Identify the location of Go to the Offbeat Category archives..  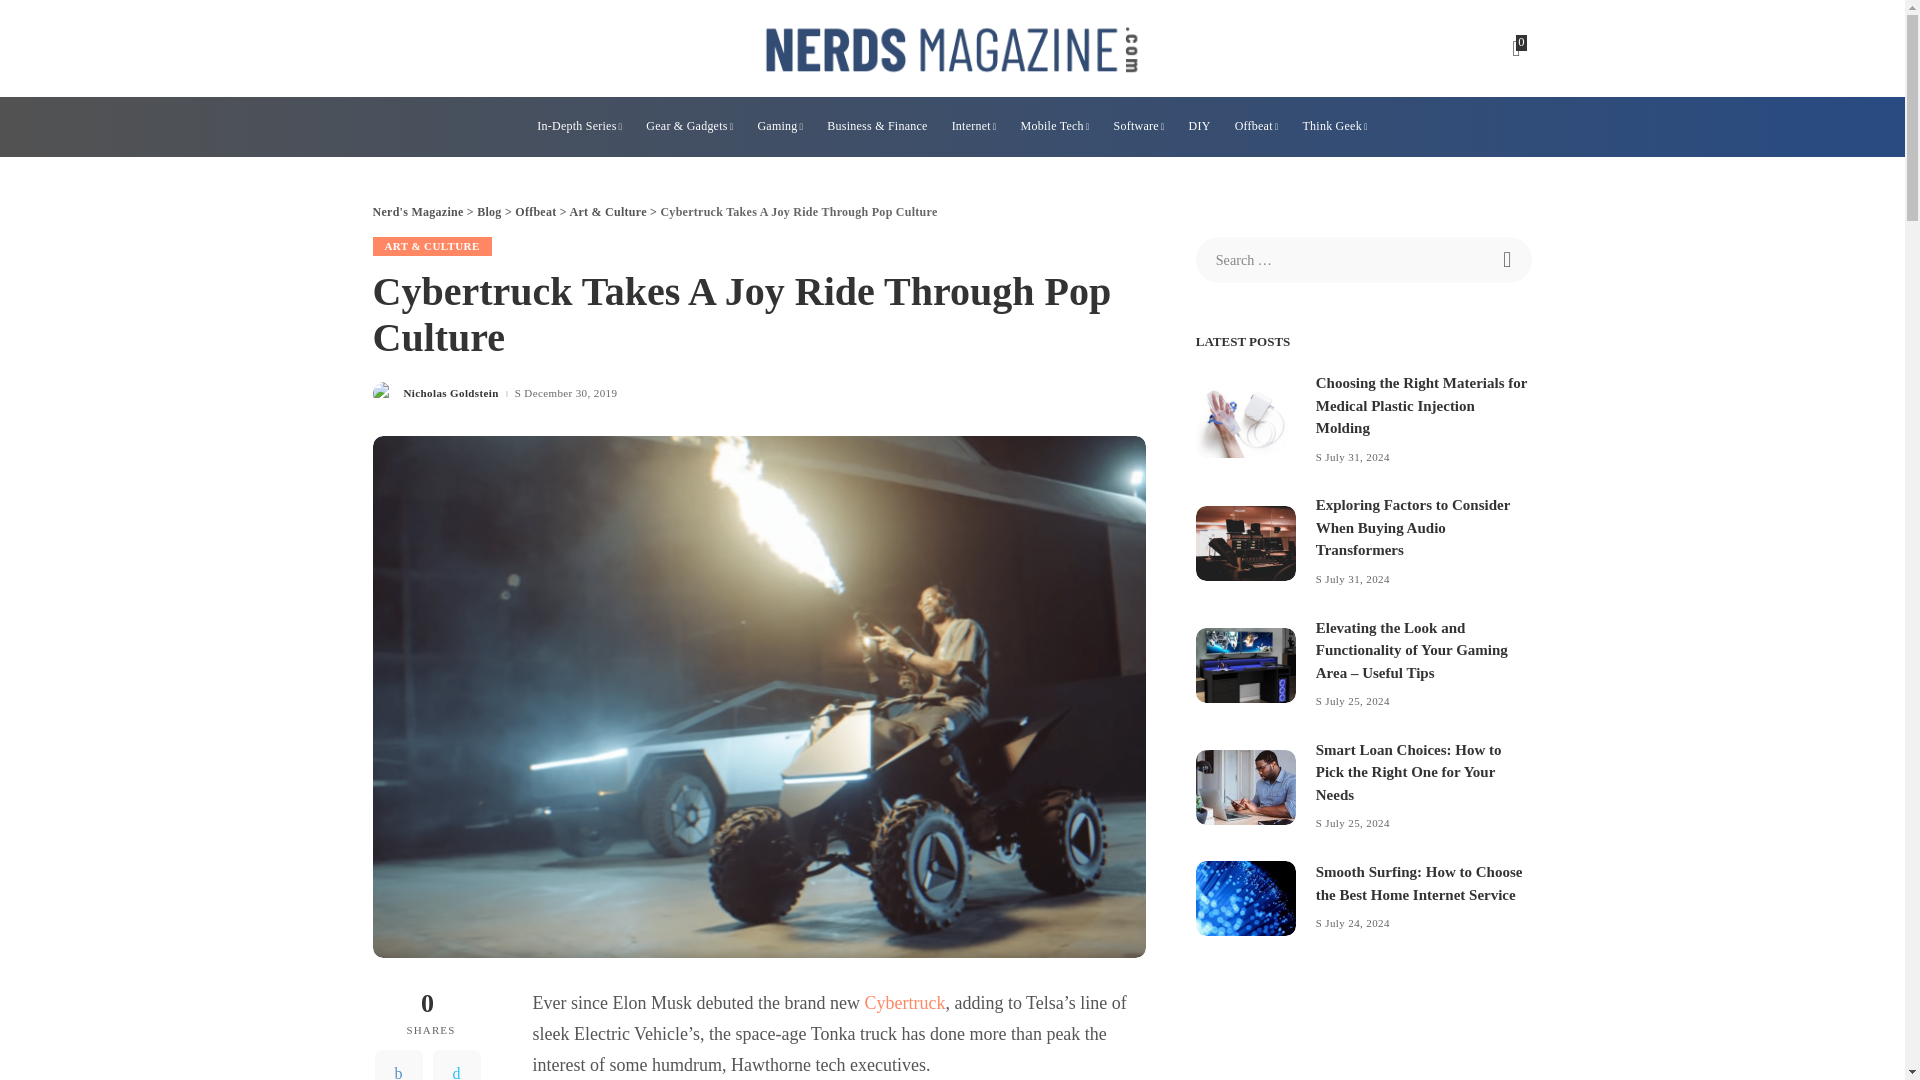
(535, 212).